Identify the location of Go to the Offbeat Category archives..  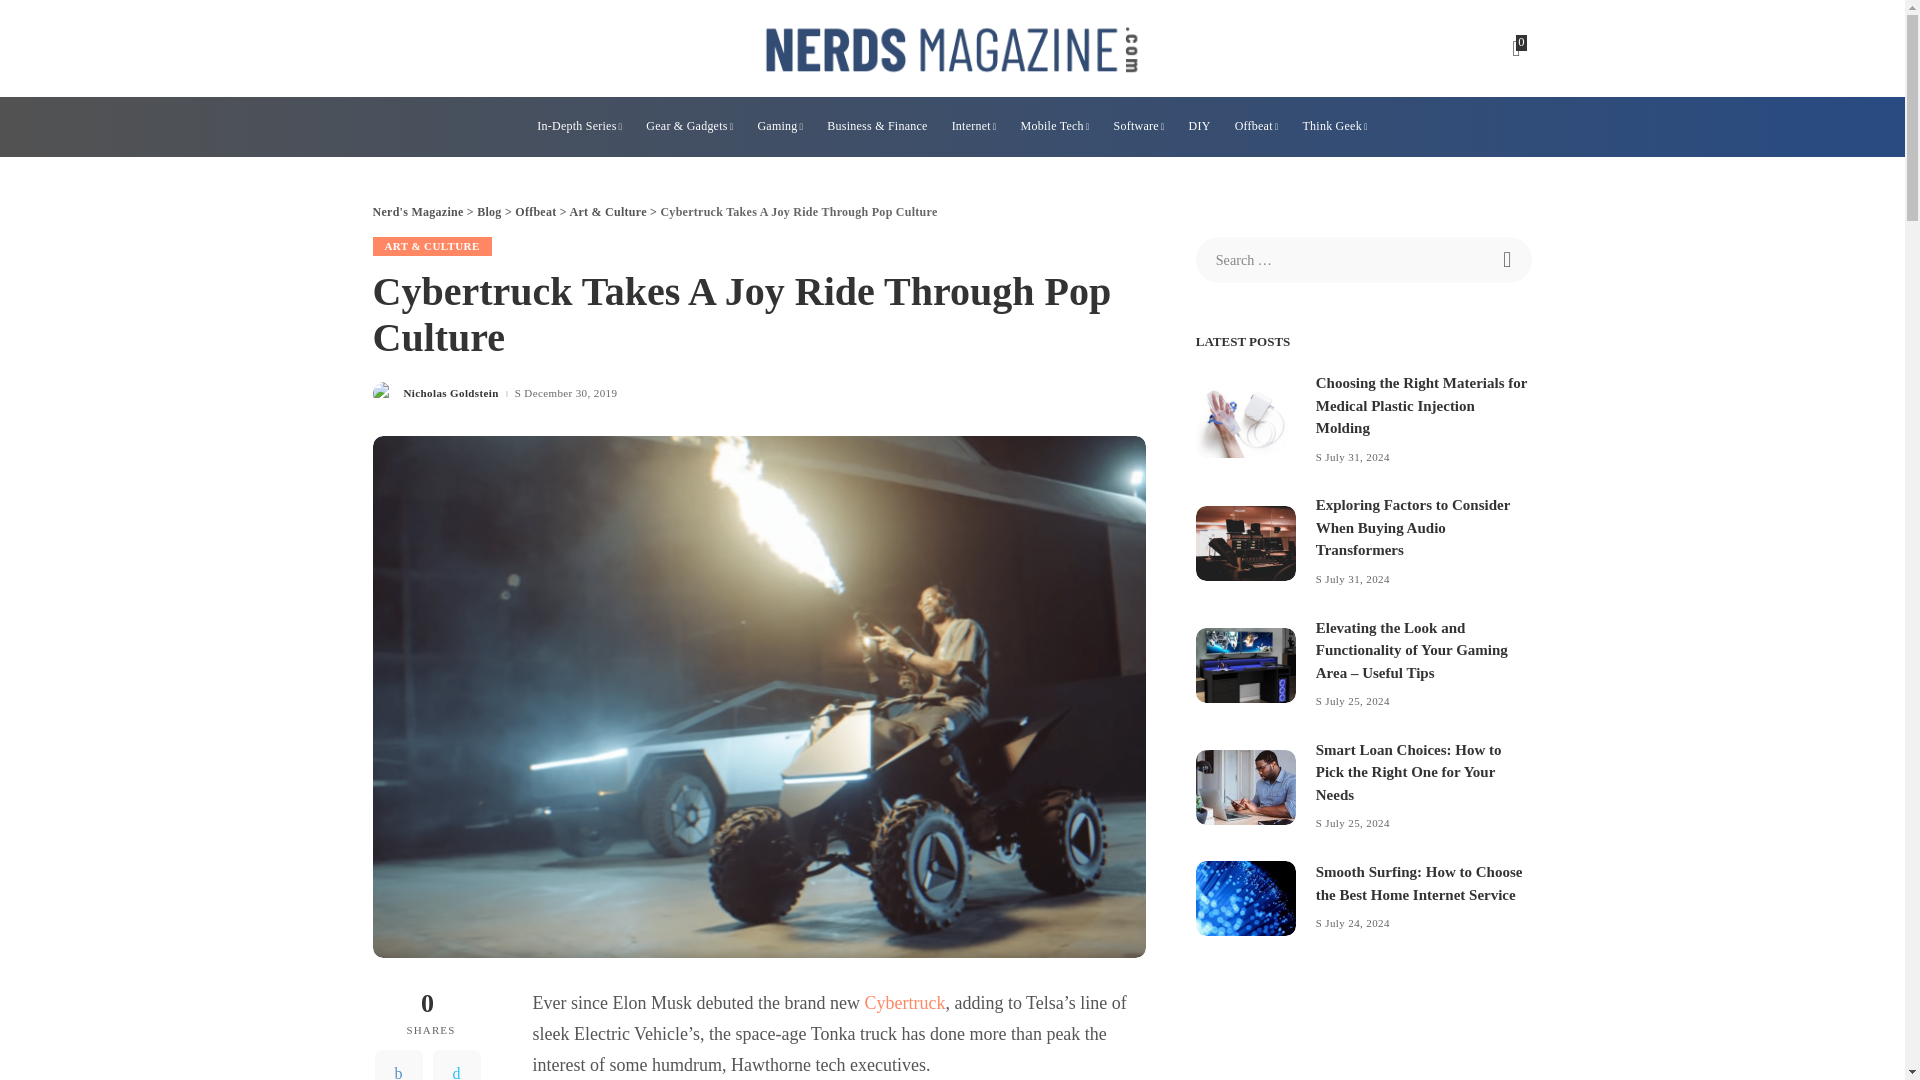
(535, 212).